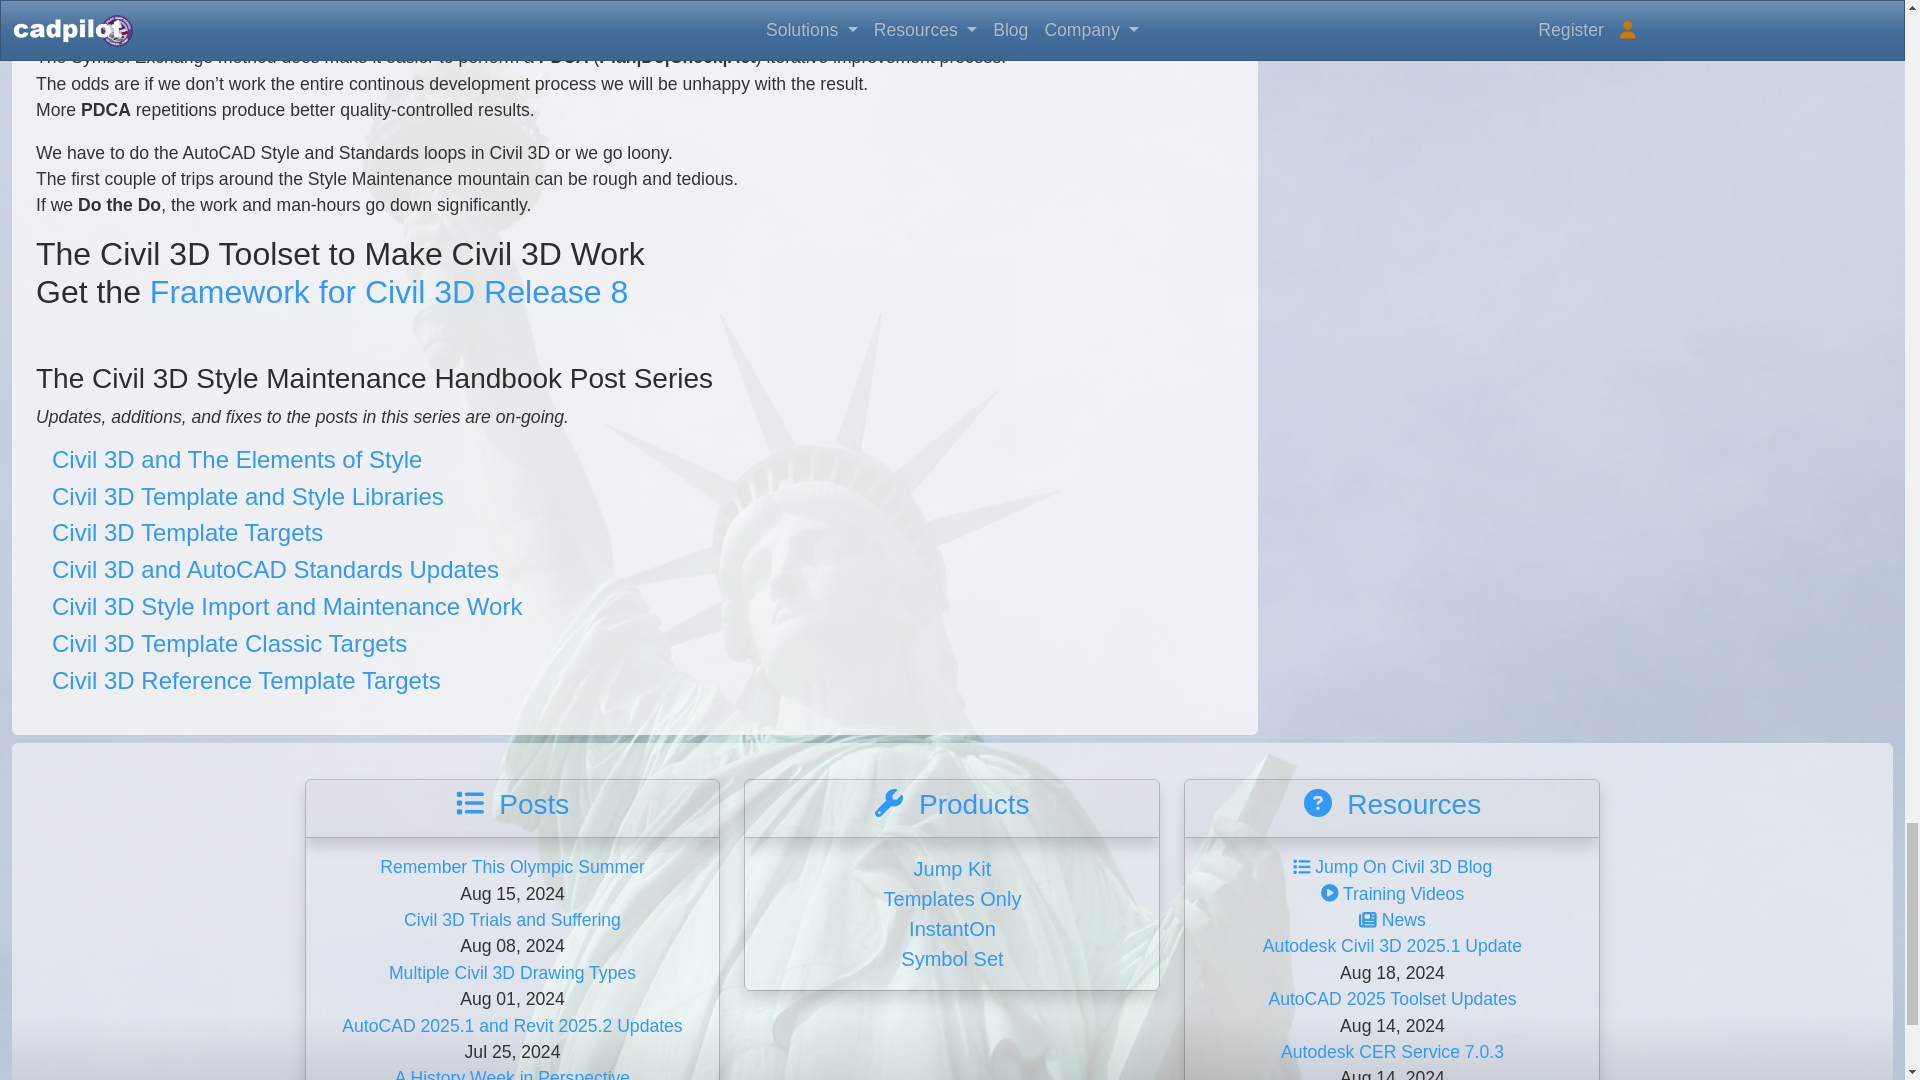 Image resolution: width=1920 pixels, height=1080 pixels. What do you see at coordinates (246, 680) in the screenshot?
I see `Civil 3D Reference Template Targets` at bounding box center [246, 680].